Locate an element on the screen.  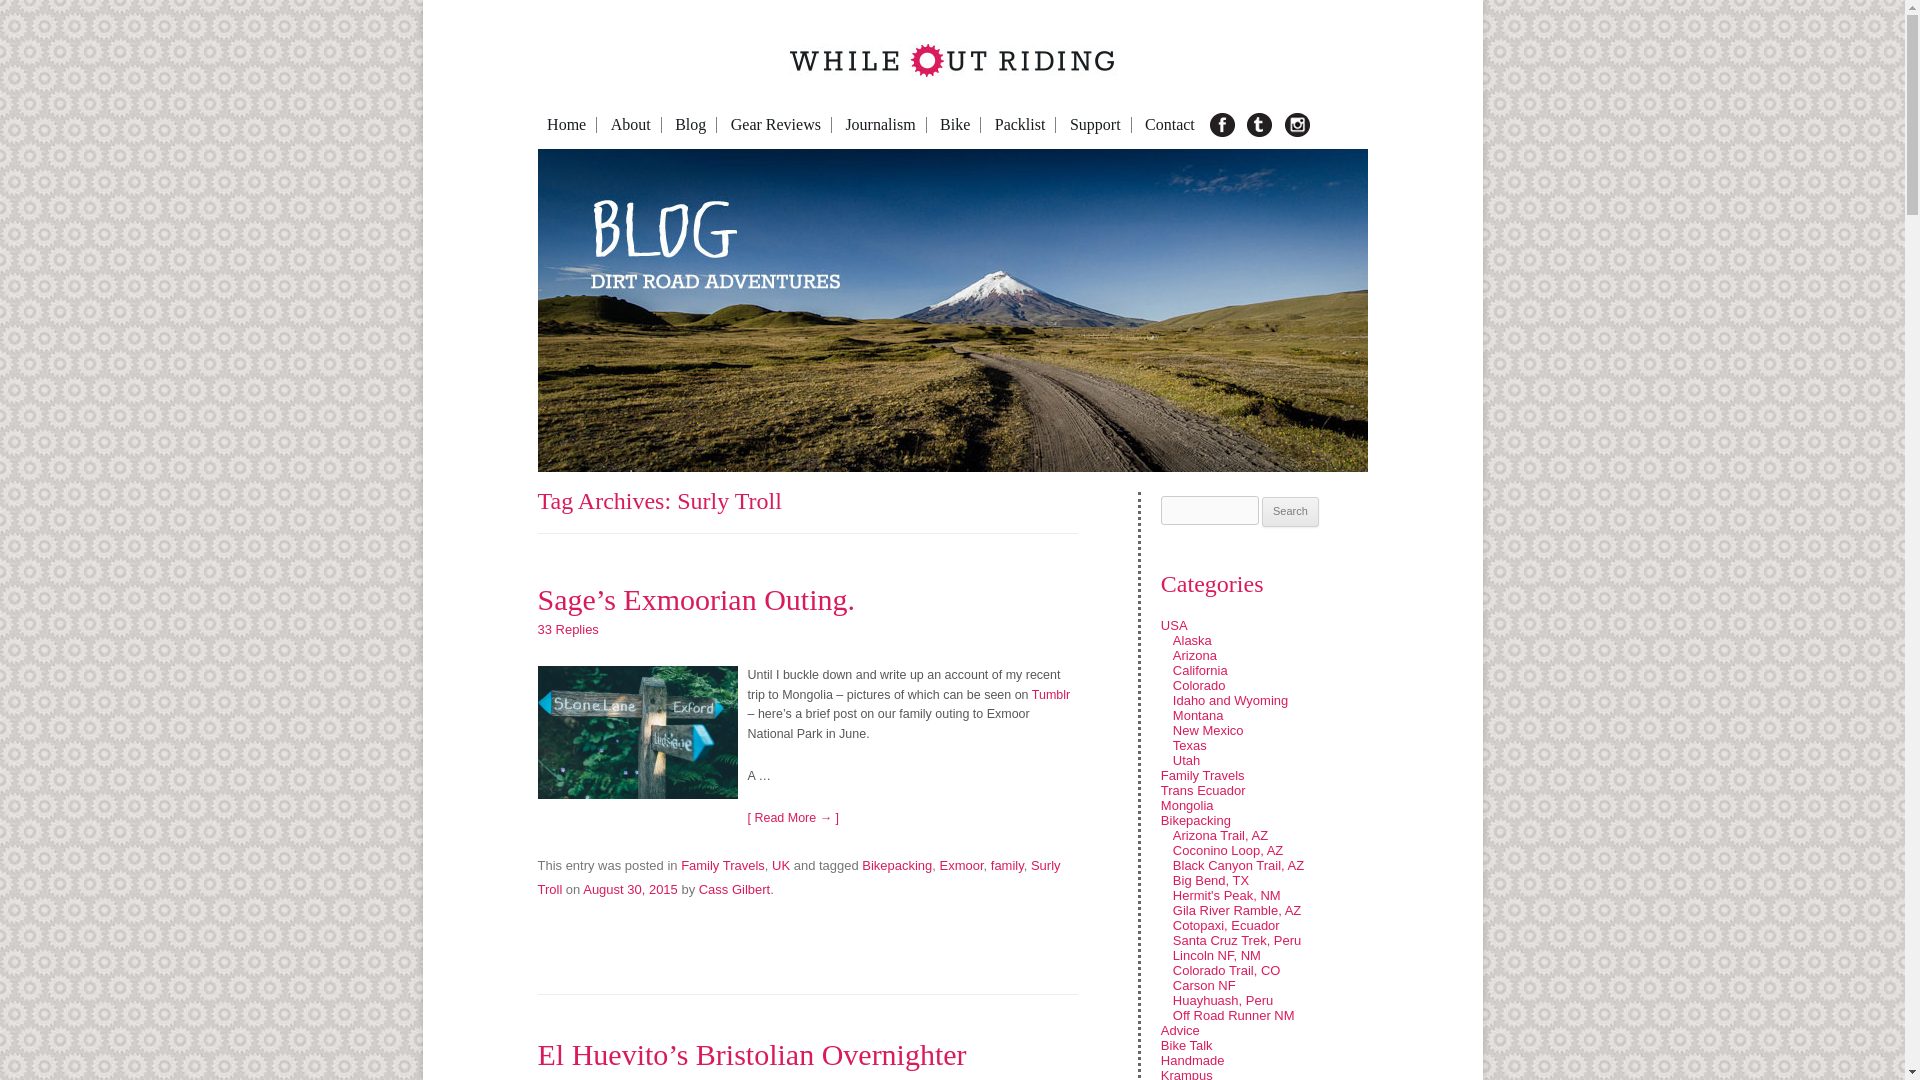
Bike is located at coordinates (955, 124).